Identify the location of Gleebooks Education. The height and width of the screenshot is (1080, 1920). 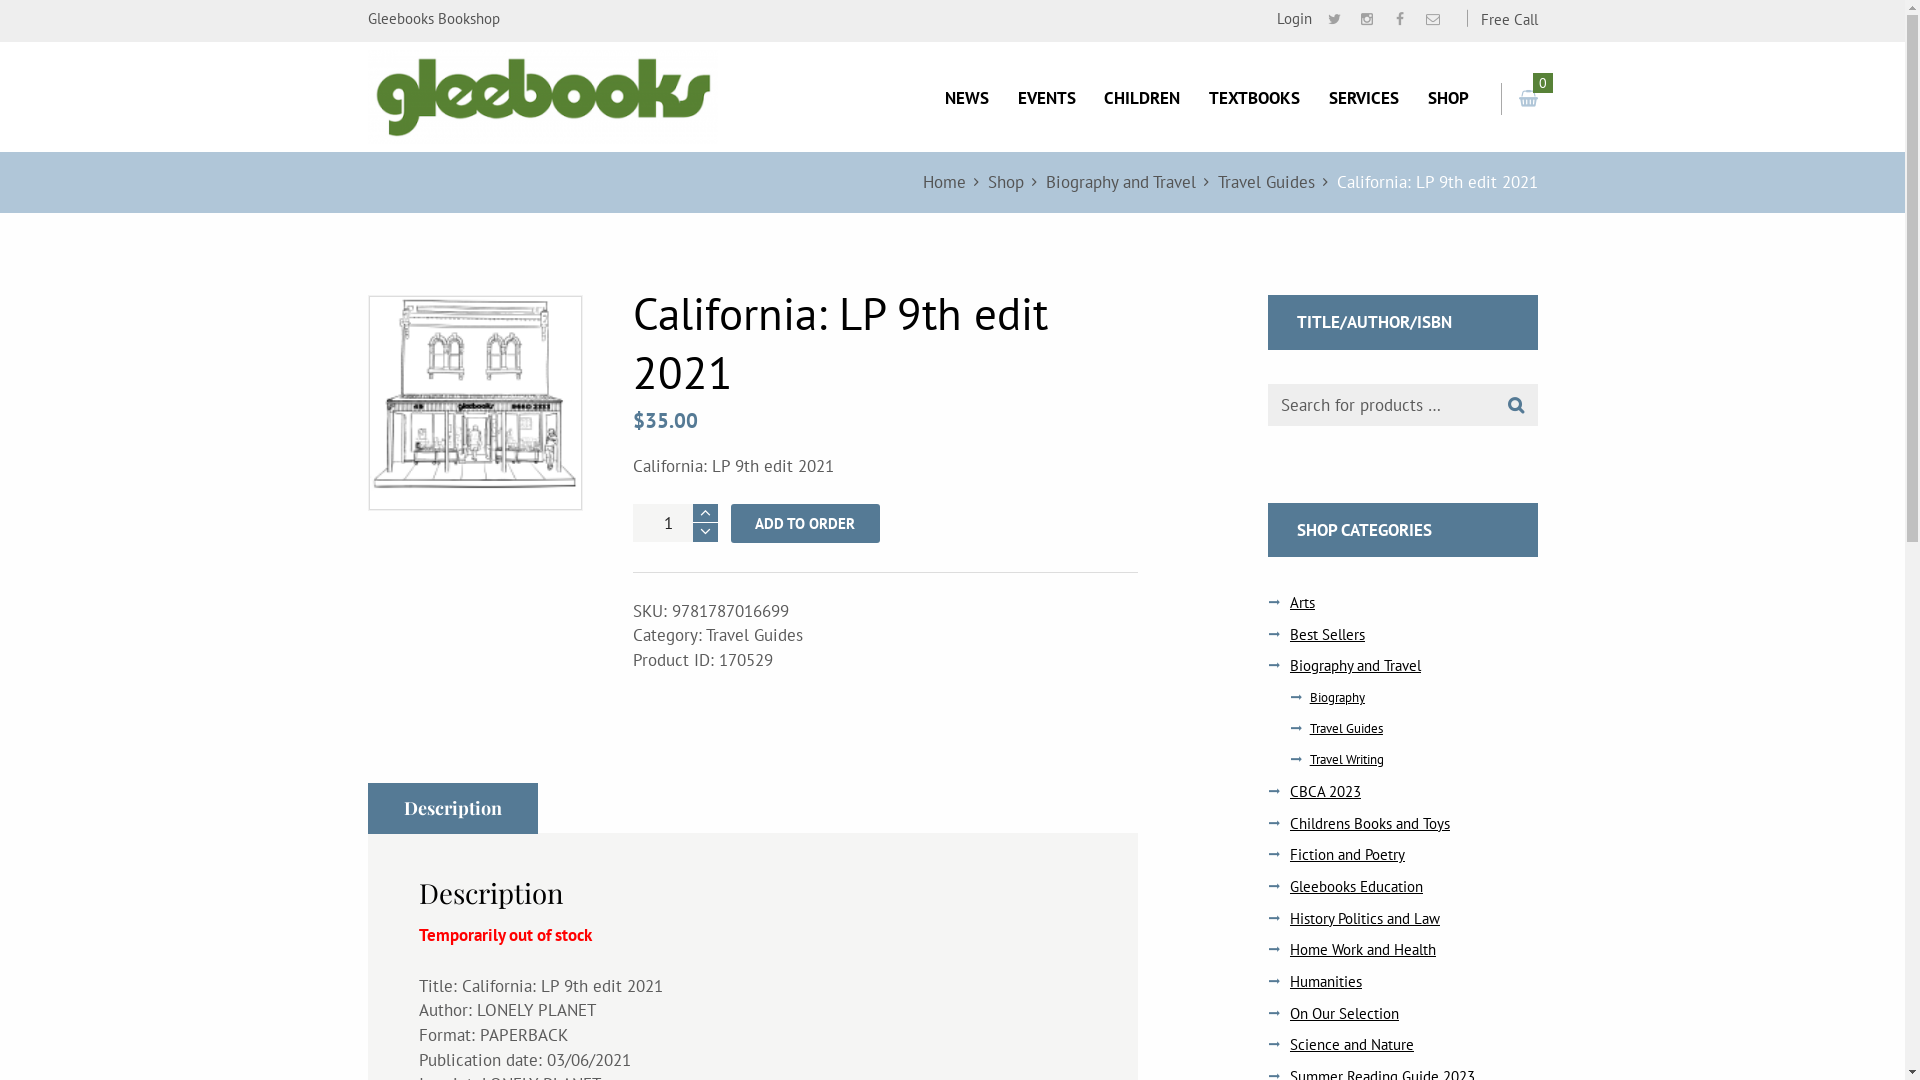
(1356, 886).